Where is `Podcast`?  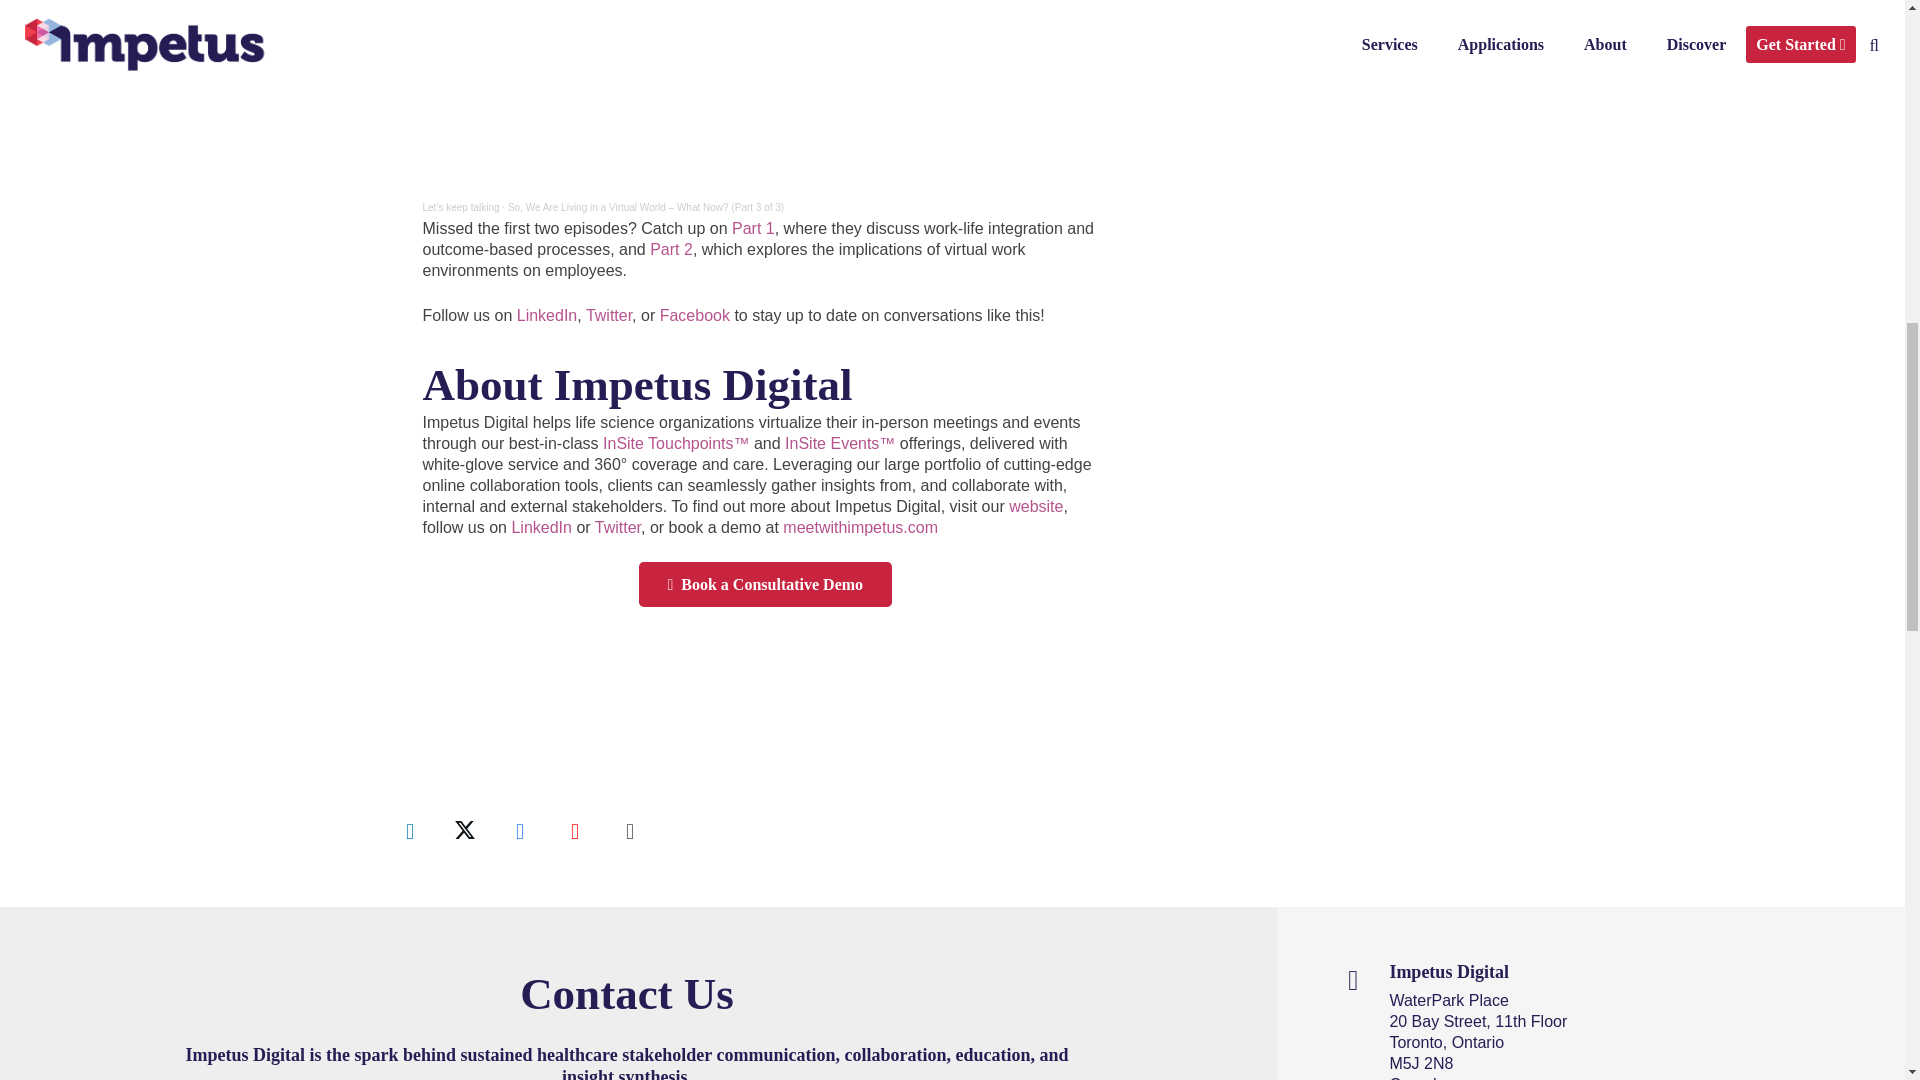
Podcast is located at coordinates (629, 830).